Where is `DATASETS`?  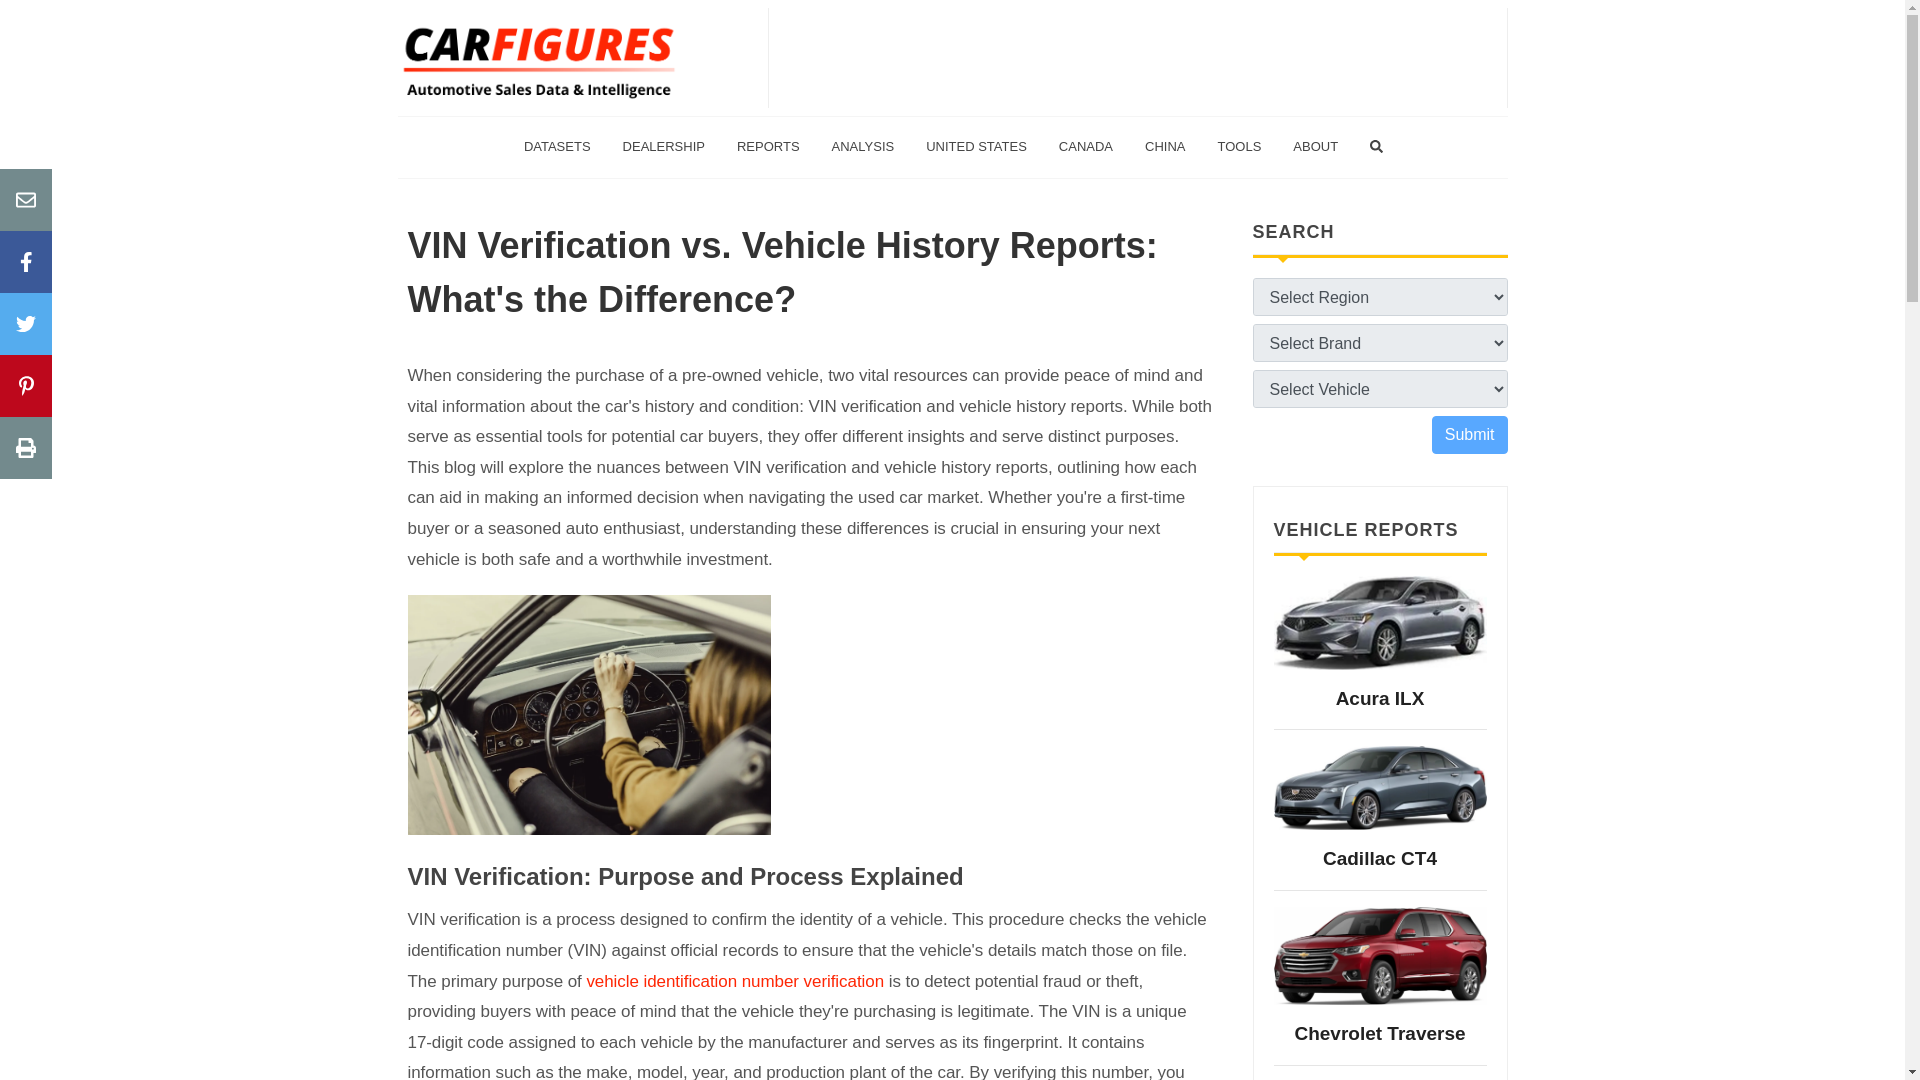 DATASETS is located at coordinates (557, 146).